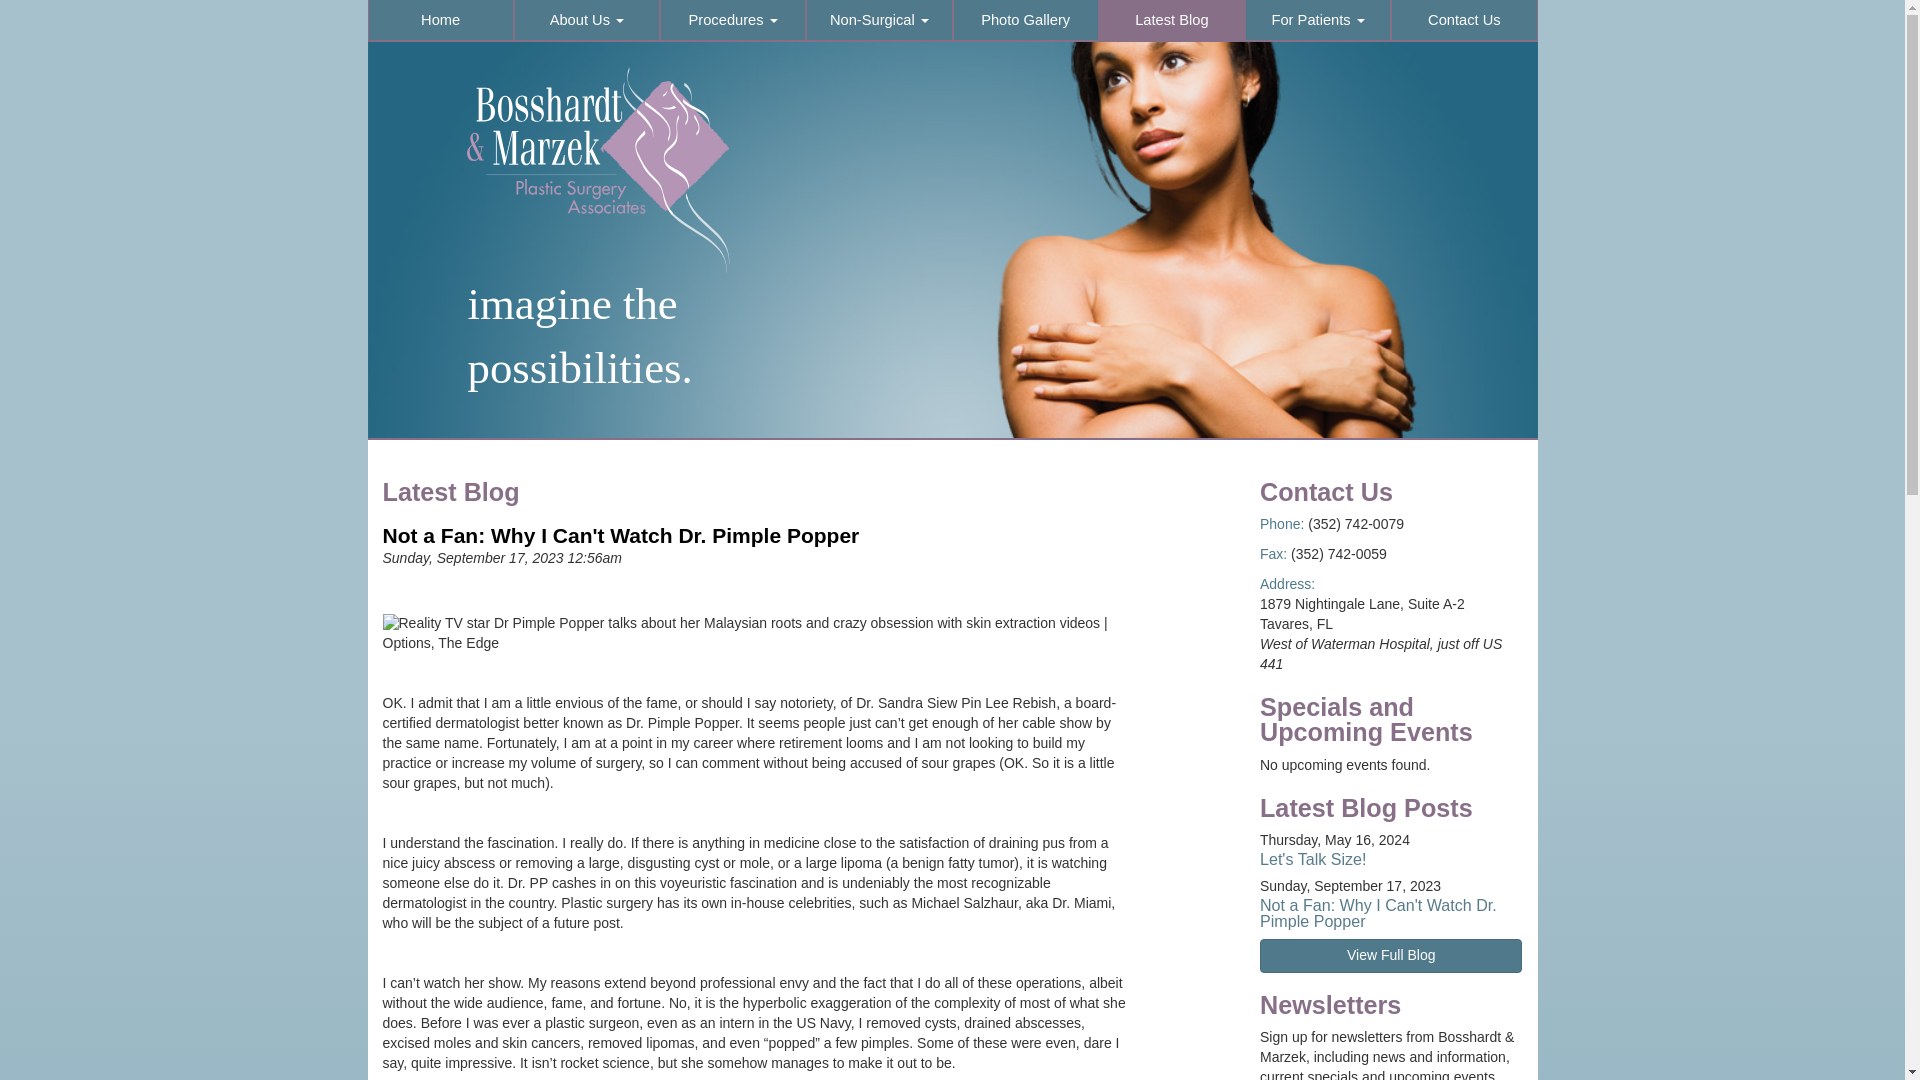  I want to click on Home, so click(440, 20).